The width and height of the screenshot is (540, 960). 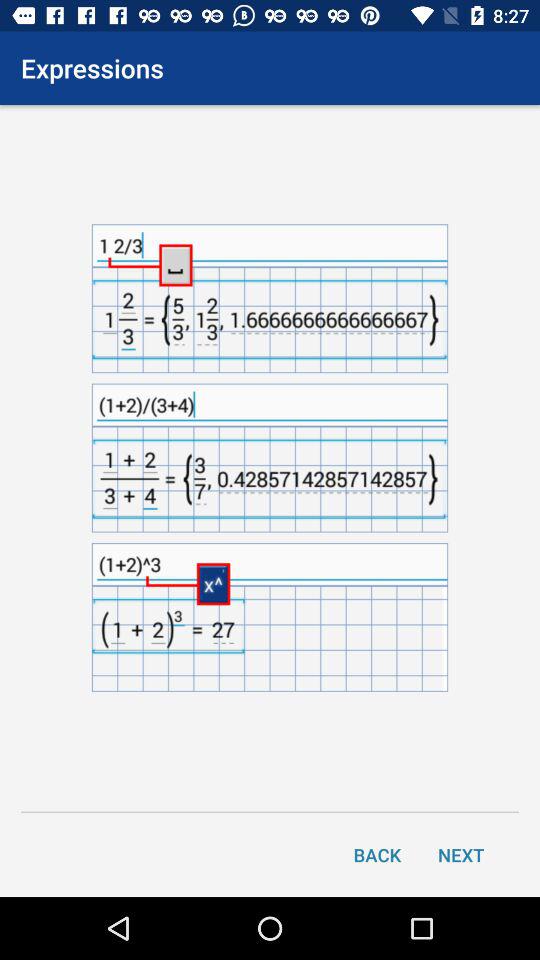 I want to click on launch the icon to the right of back, so click(x=461, y=854).